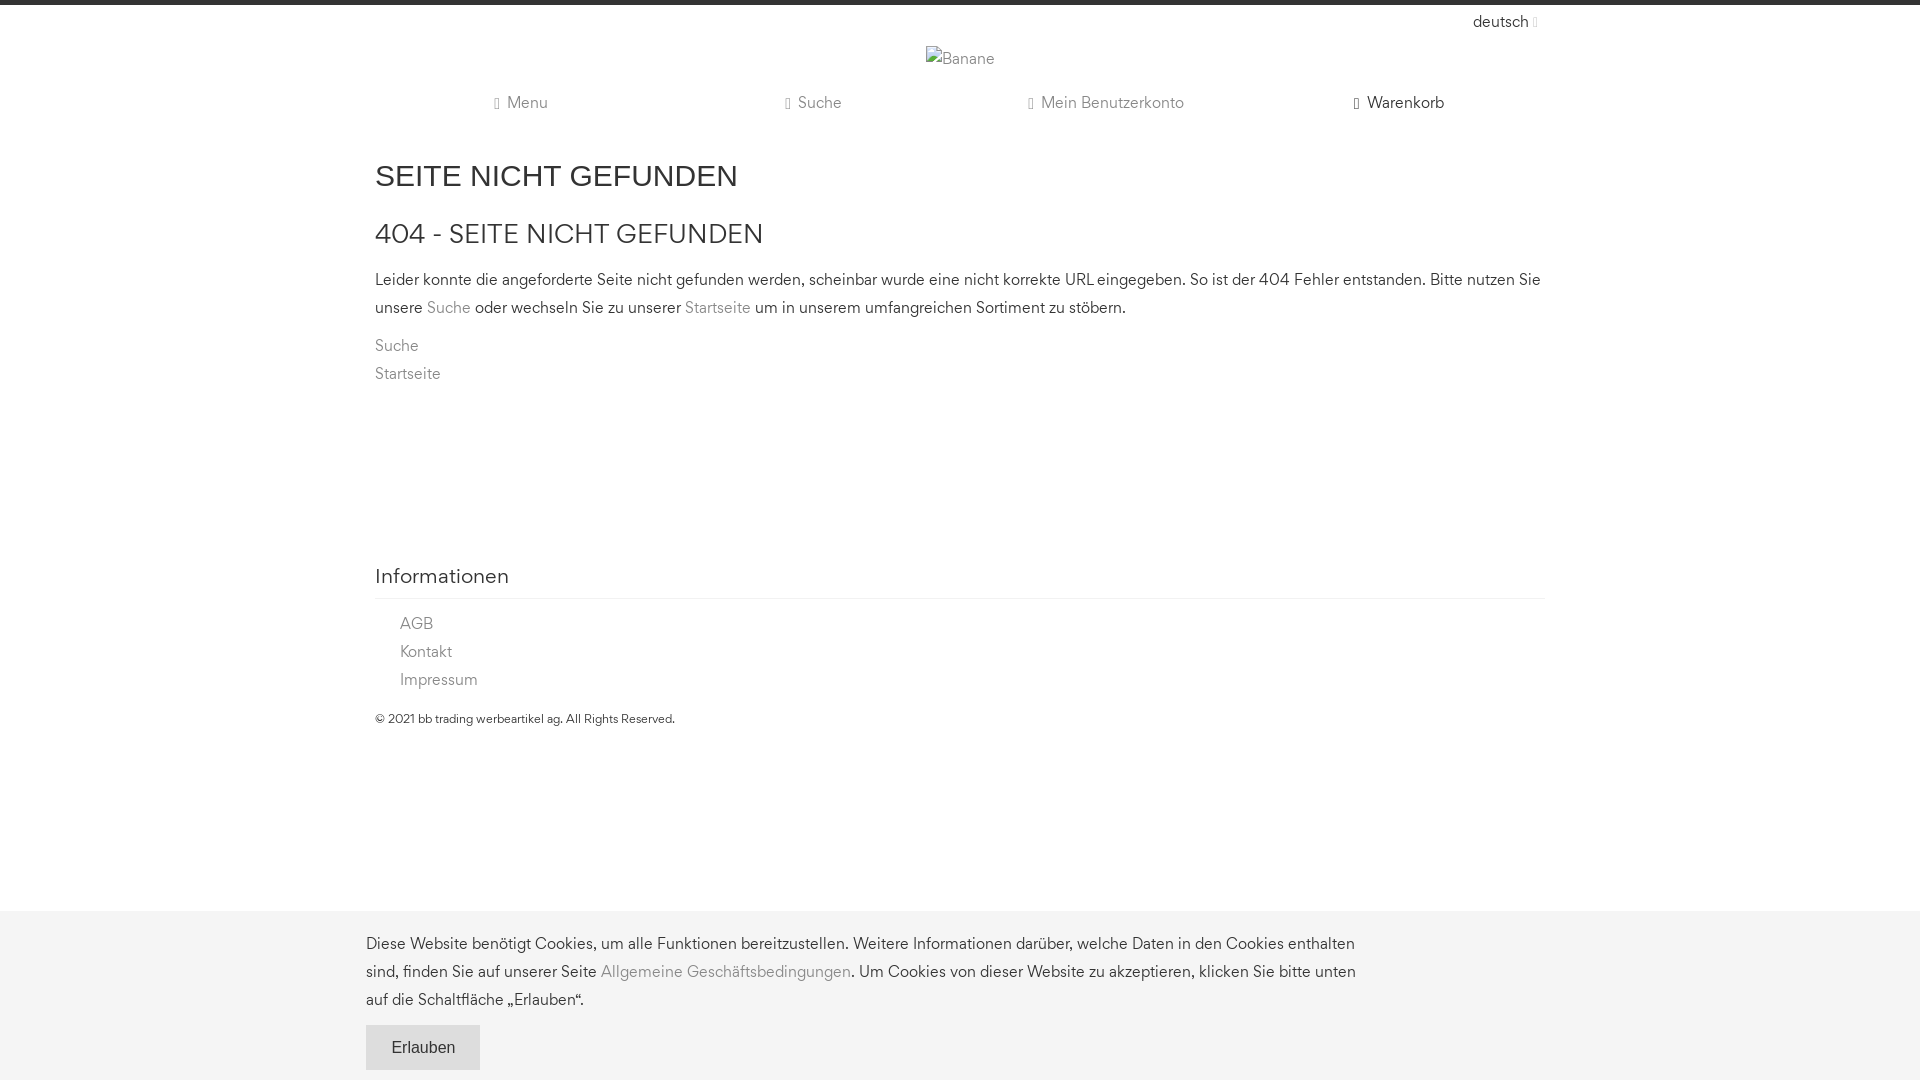 The image size is (1920, 1080). Describe the element at coordinates (449, 309) in the screenshot. I see `Suche` at that location.